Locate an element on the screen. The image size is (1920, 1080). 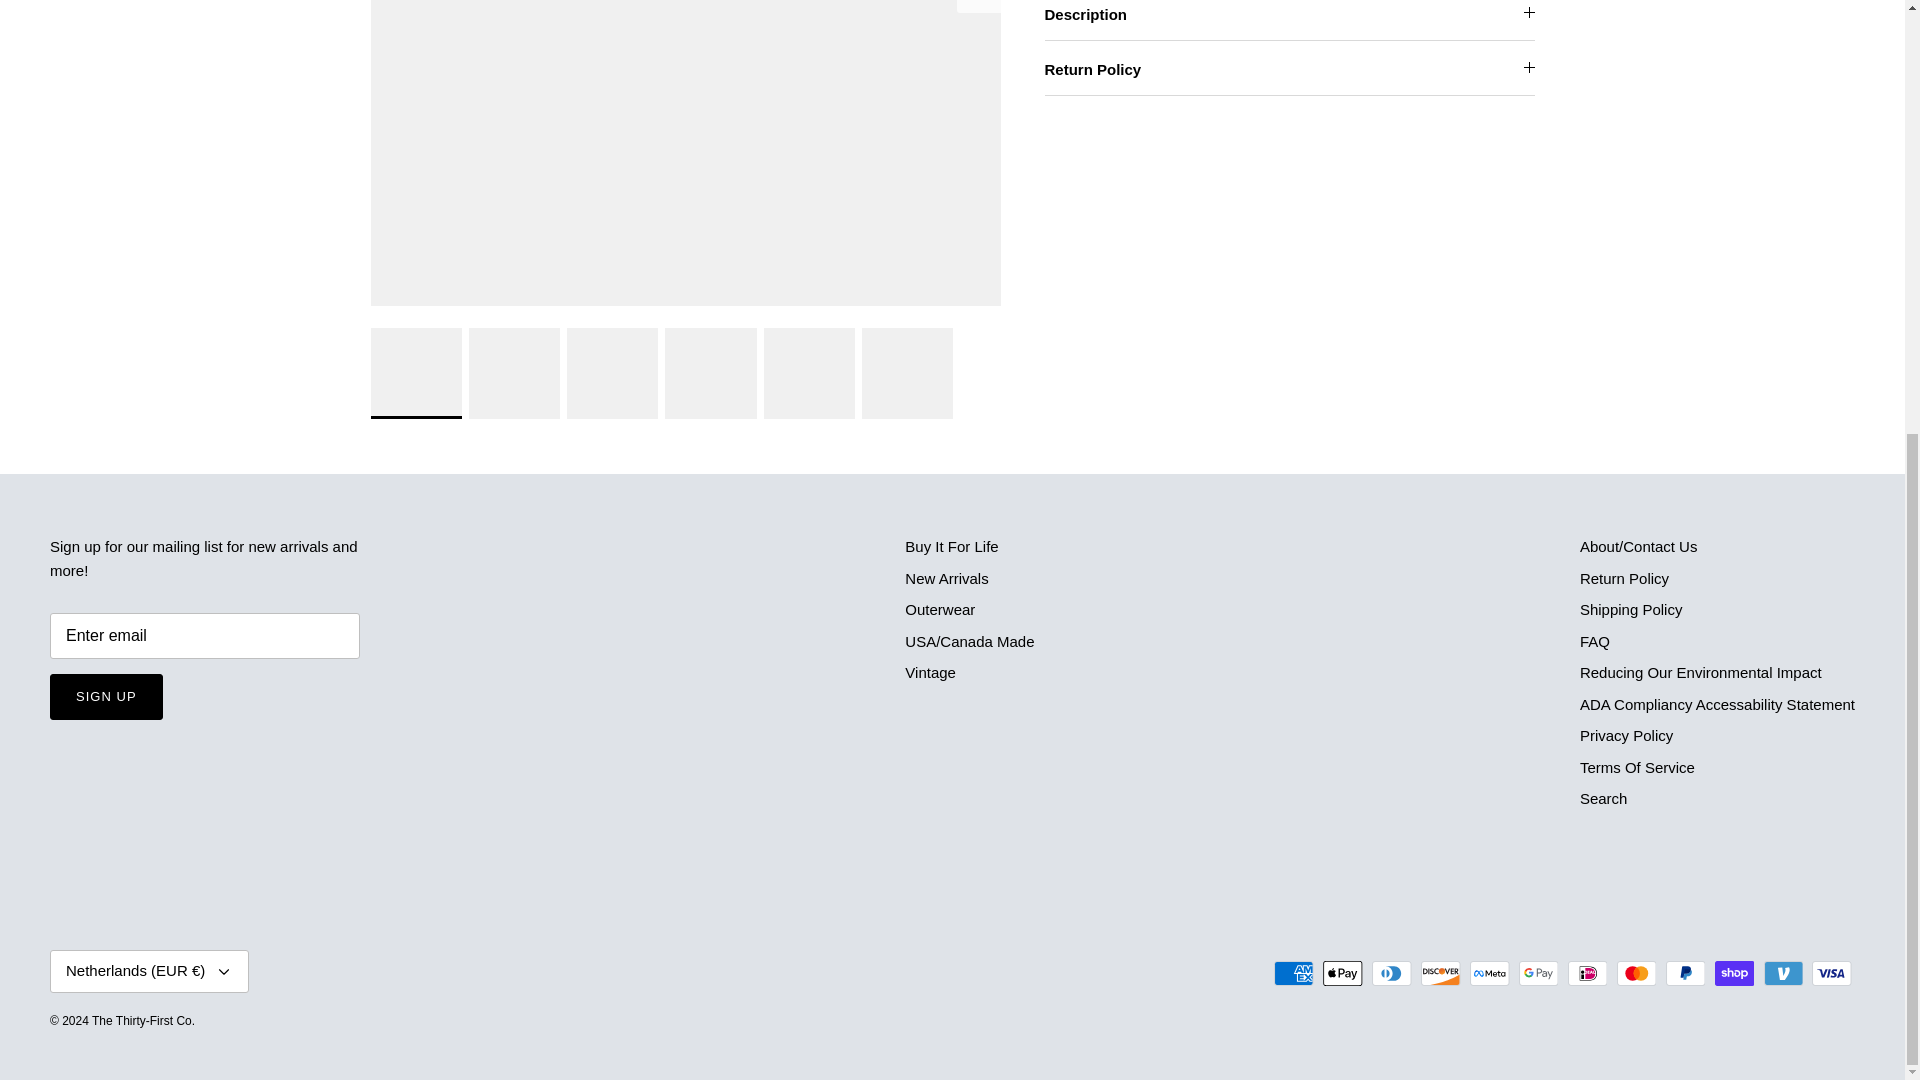
Mastercard is located at coordinates (1636, 974).